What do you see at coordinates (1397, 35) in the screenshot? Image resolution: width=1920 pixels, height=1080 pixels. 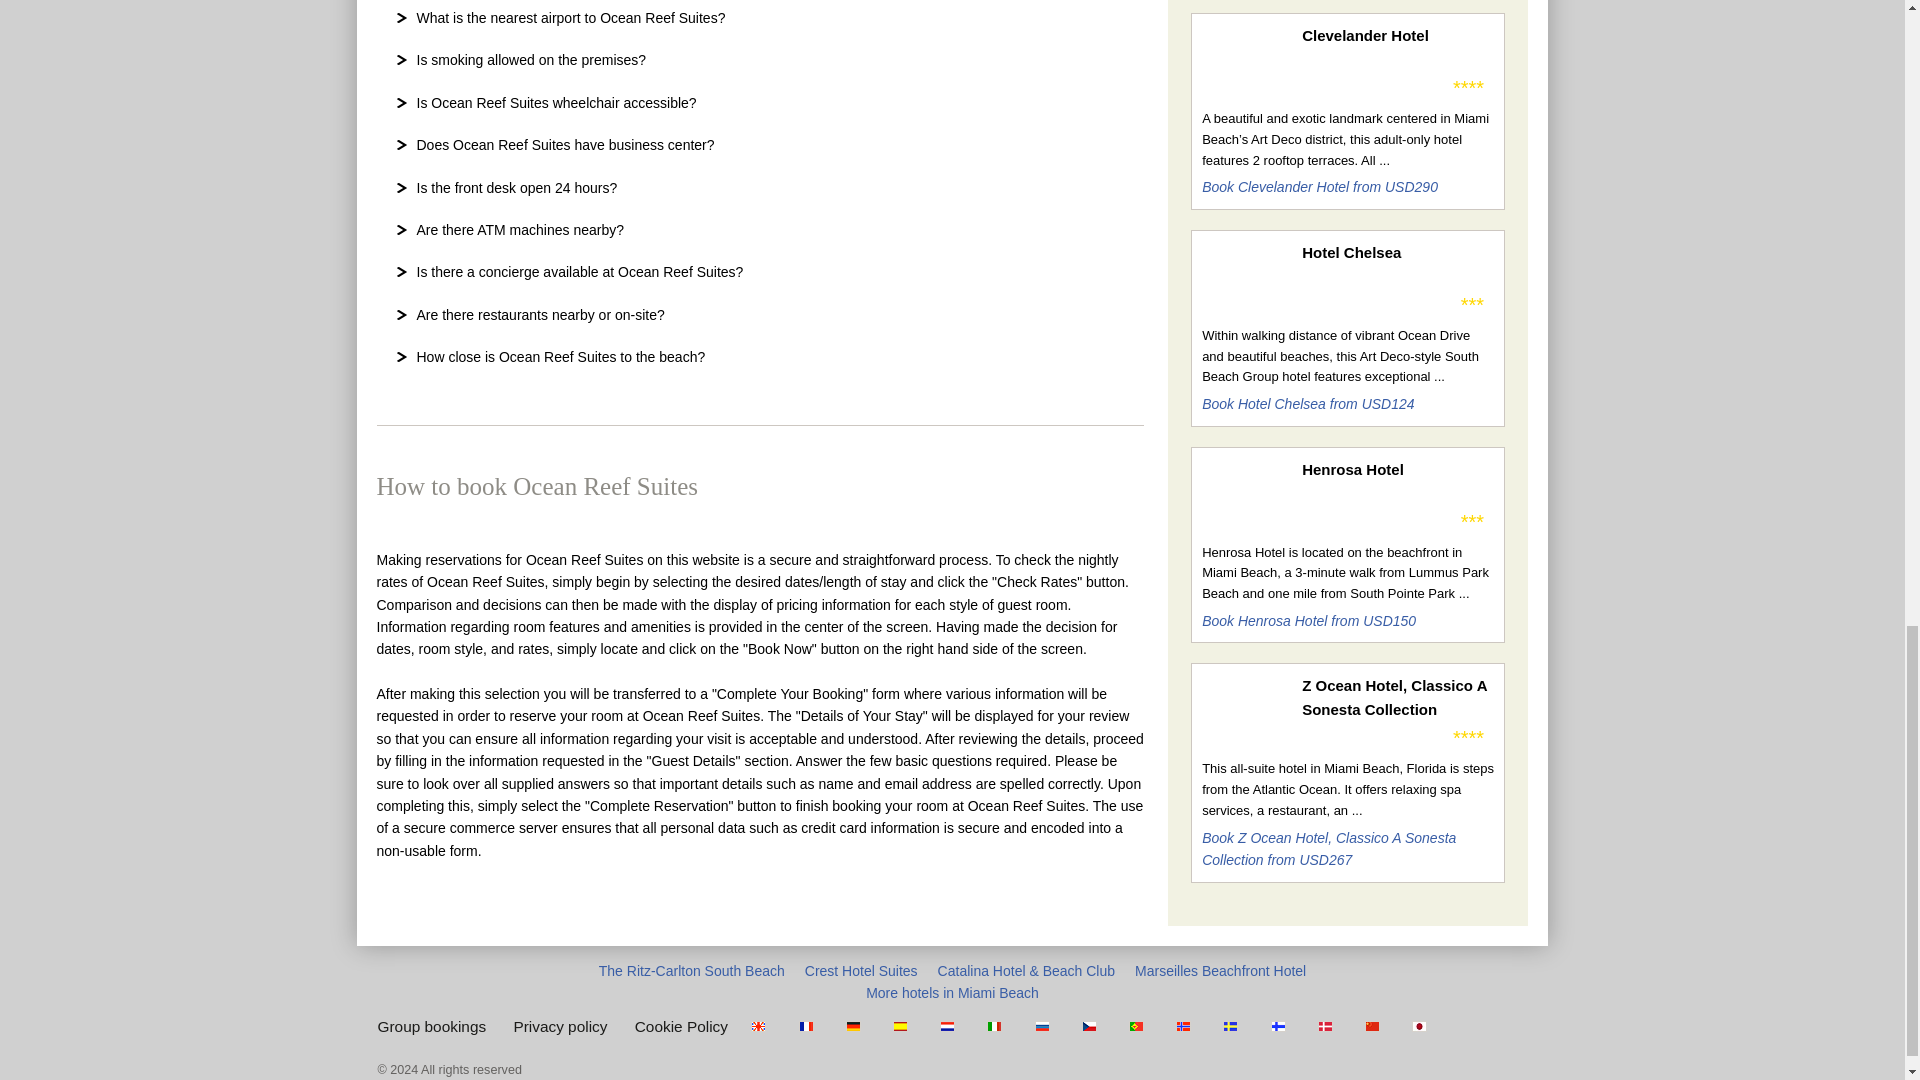 I see `Clevelander Hotel` at bounding box center [1397, 35].